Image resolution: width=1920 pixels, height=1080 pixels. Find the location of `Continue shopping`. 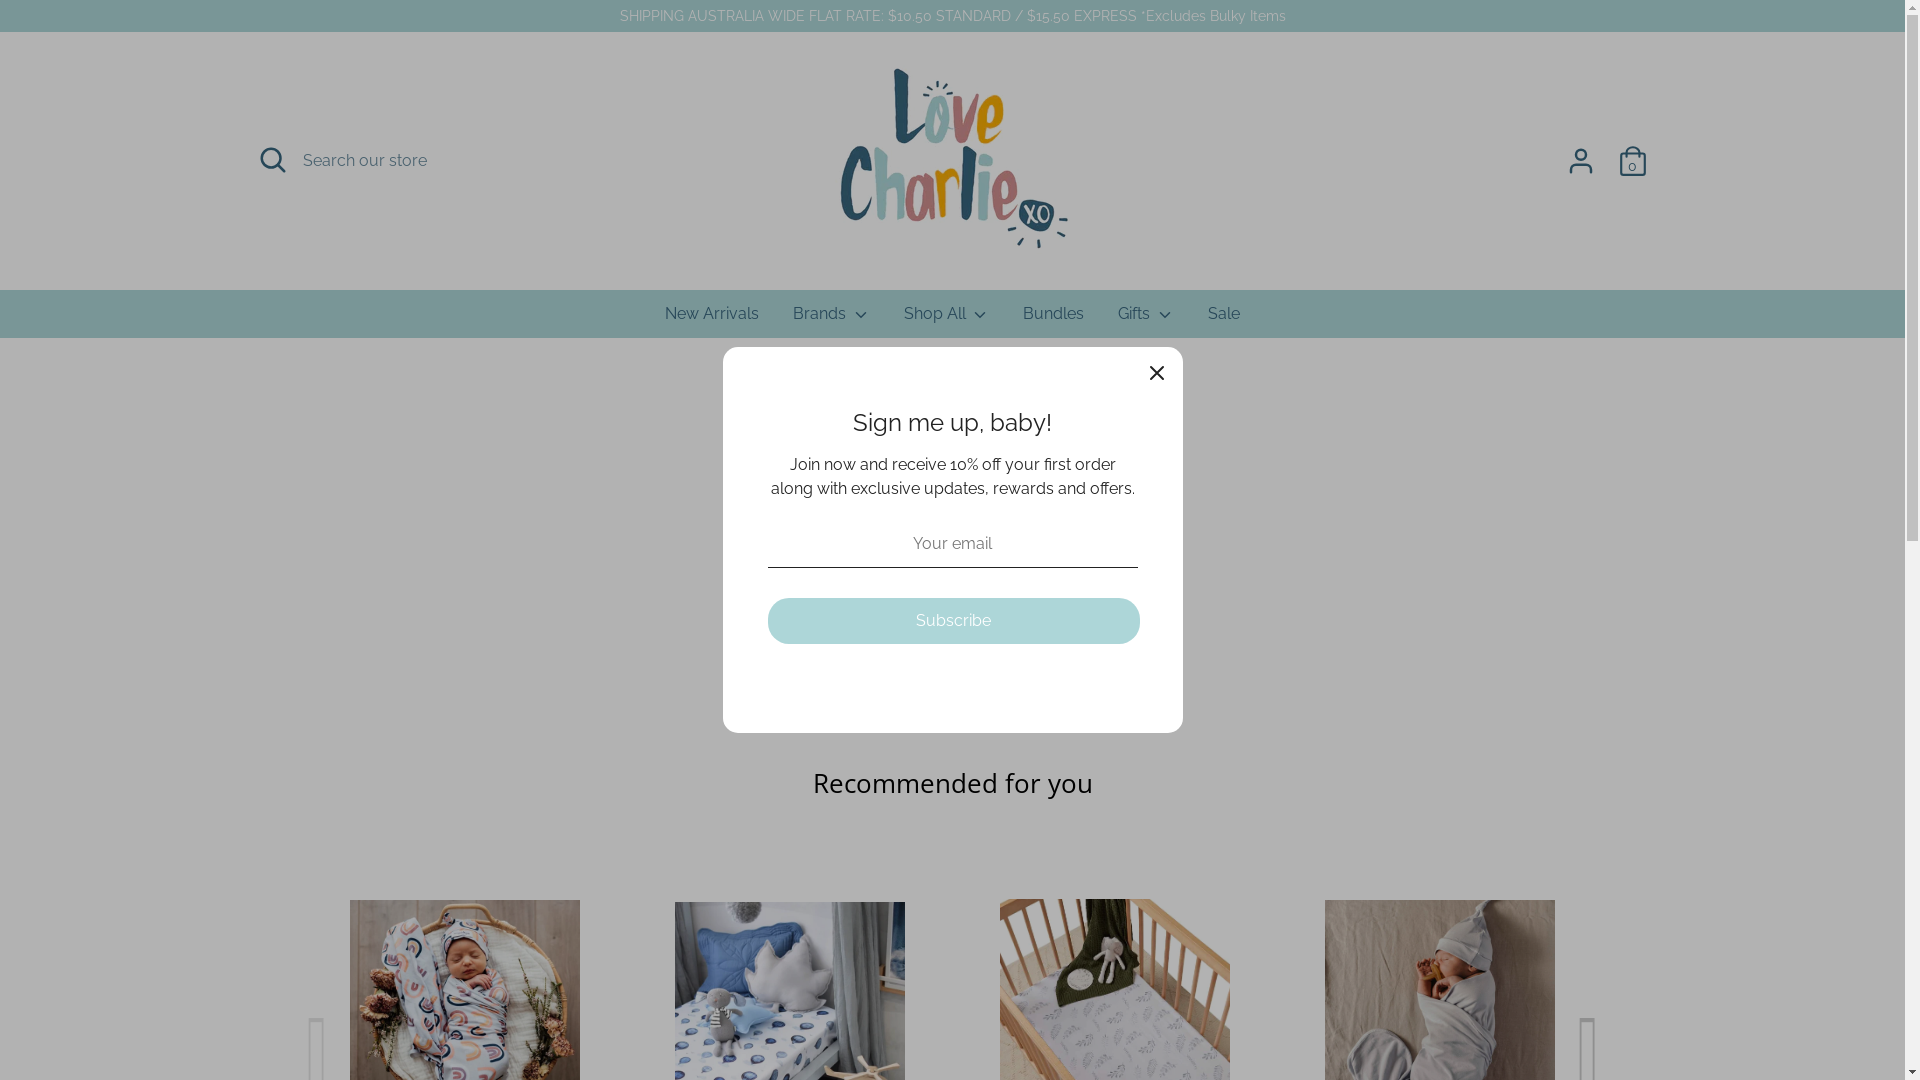

Continue shopping is located at coordinates (952, 573).